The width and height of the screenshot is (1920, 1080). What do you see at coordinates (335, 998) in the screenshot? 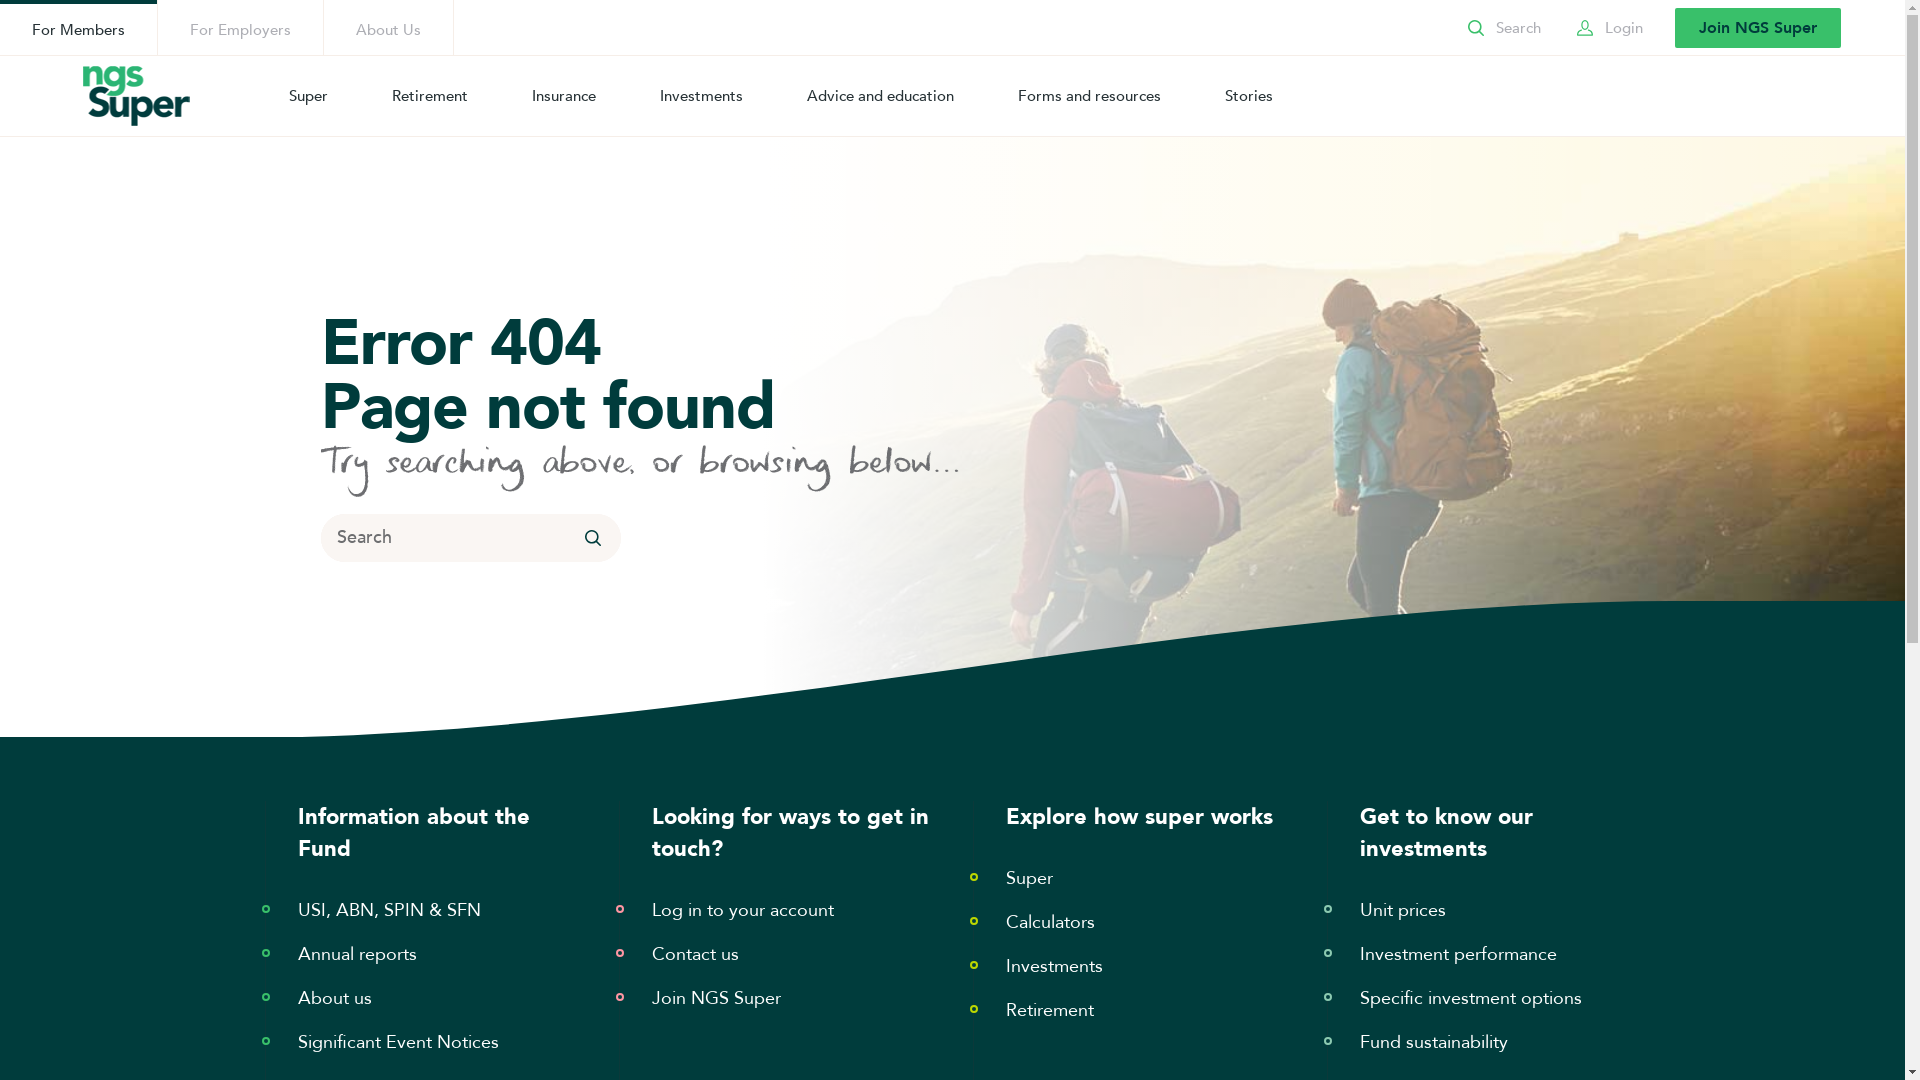
I see `About us` at bounding box center [335, 998].